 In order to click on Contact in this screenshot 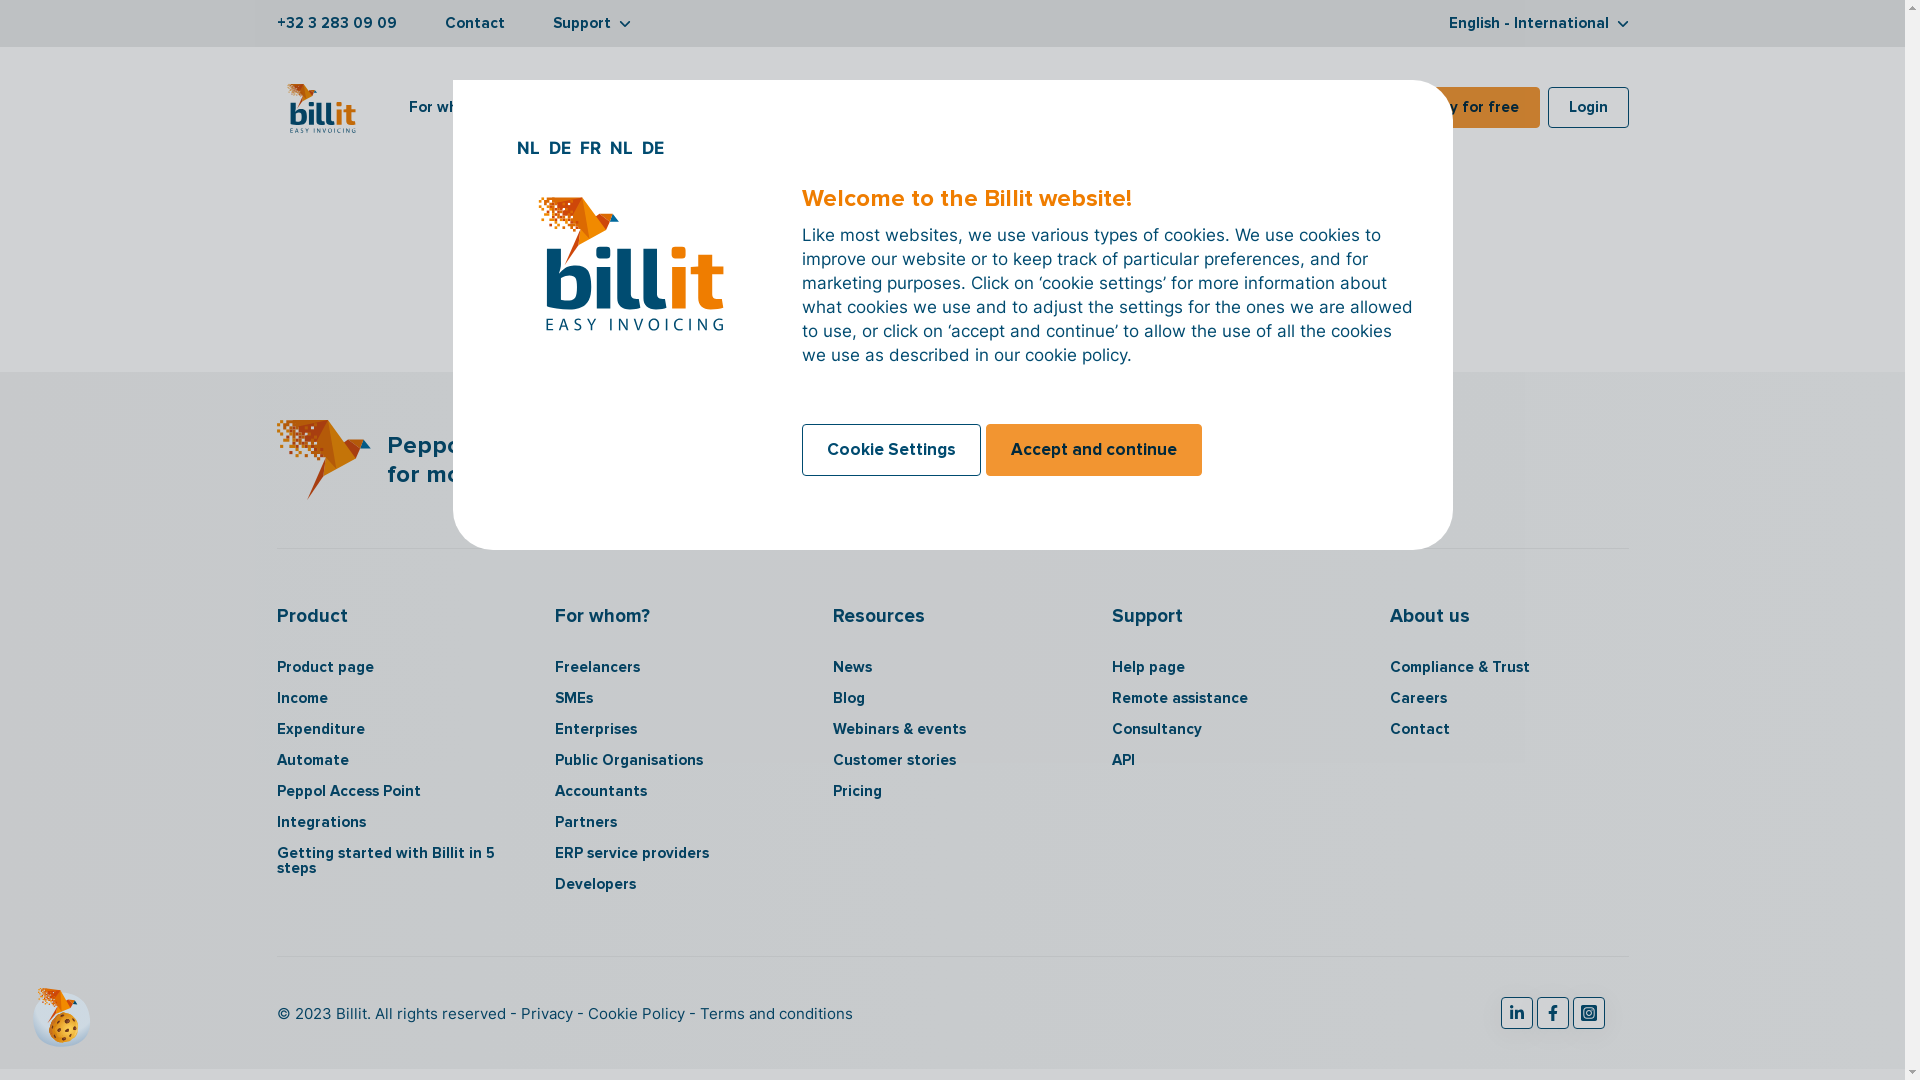, I will do `click(474, 23)`.